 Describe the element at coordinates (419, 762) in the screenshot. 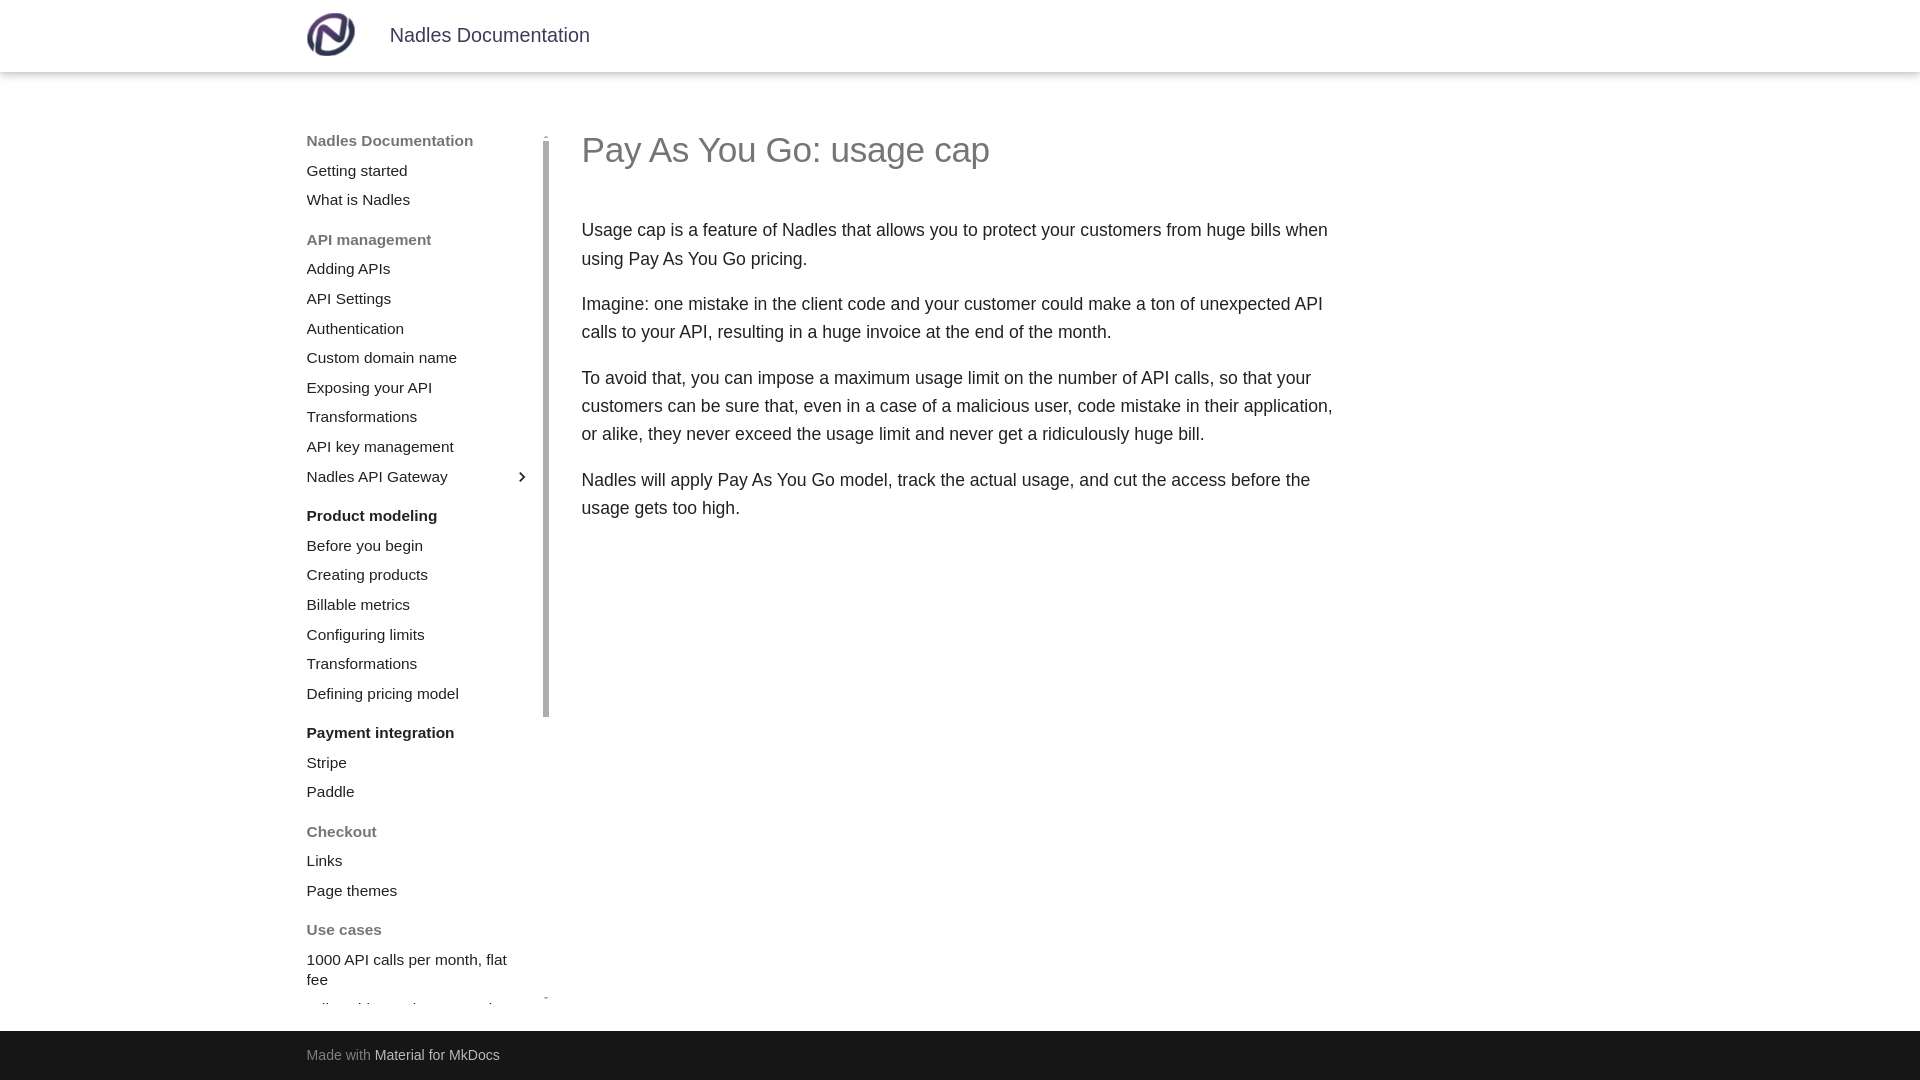

I see `Stripe` at that location.